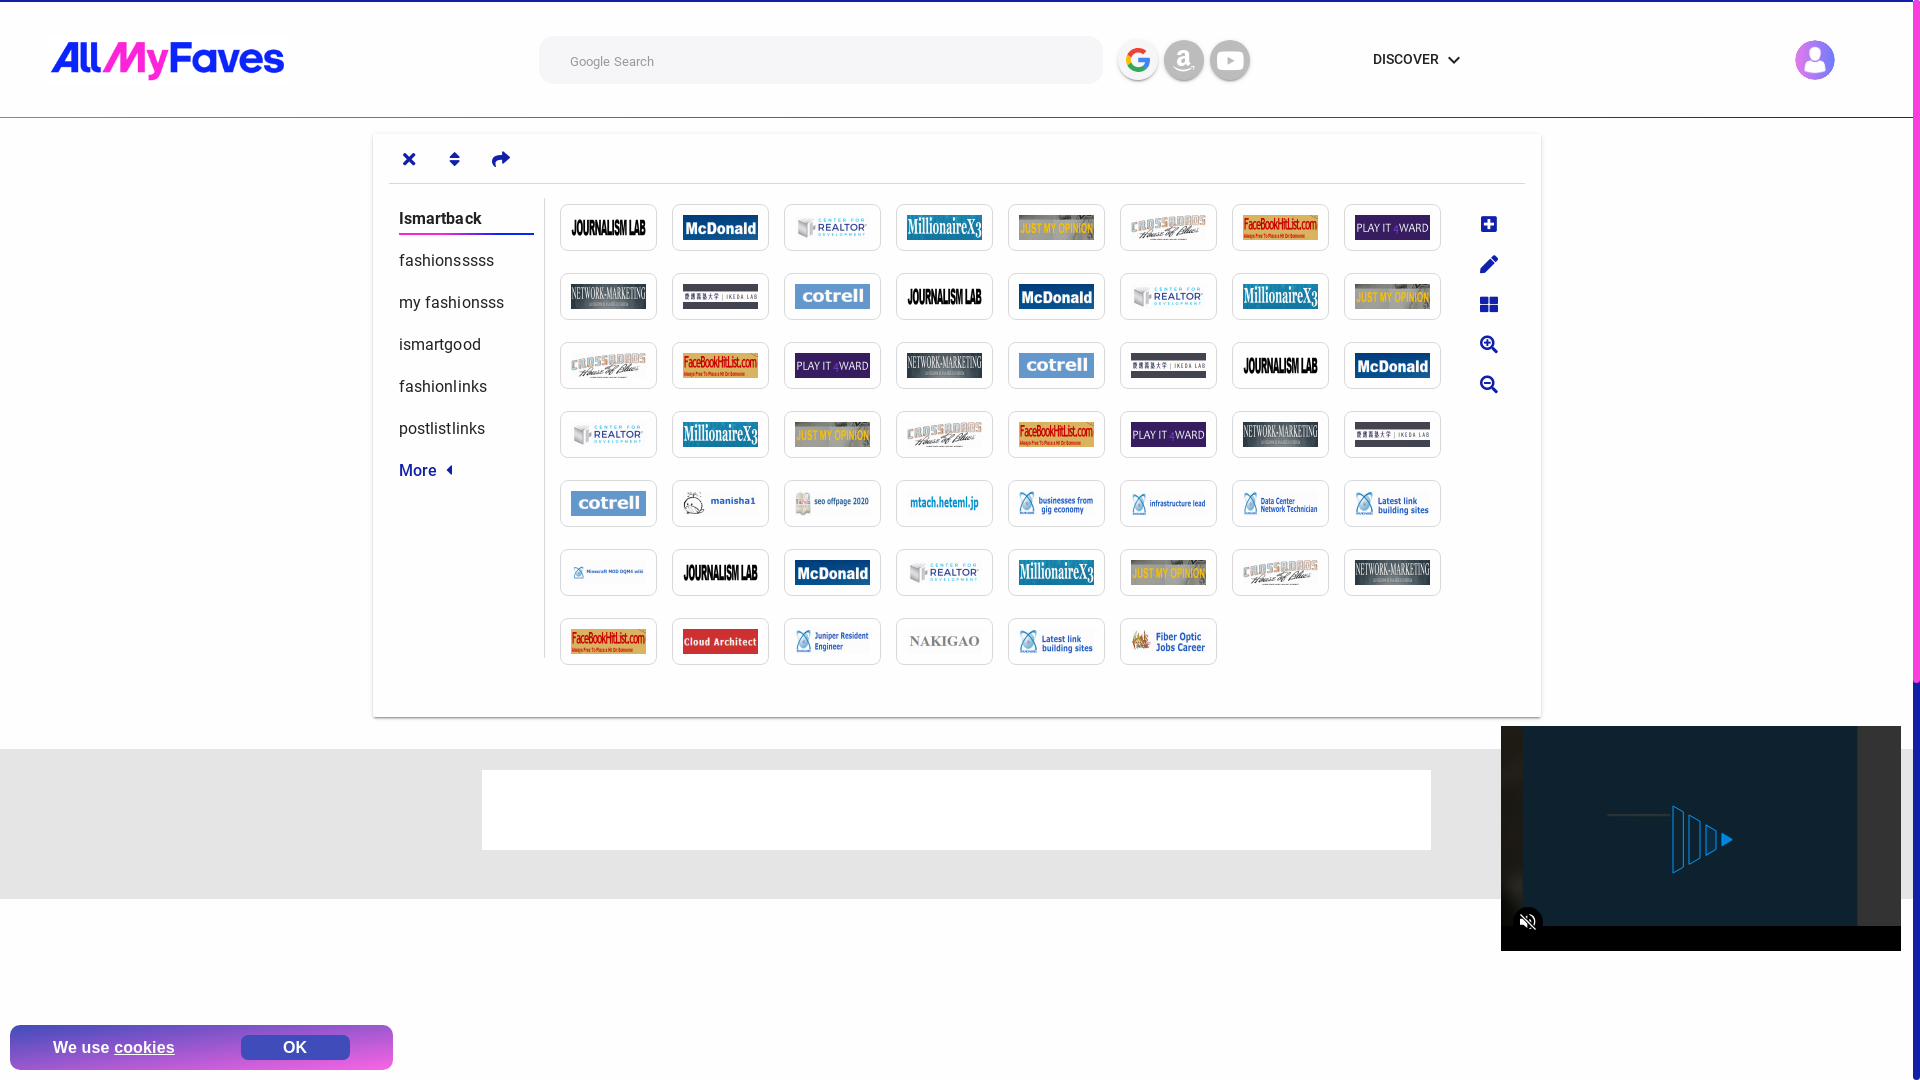  What do you see at coordinates (840, 434) in the screenshot?
I see `http://thehiphophub.ning.com/profiles/blogs/heels` at bounding box center [840, 434].